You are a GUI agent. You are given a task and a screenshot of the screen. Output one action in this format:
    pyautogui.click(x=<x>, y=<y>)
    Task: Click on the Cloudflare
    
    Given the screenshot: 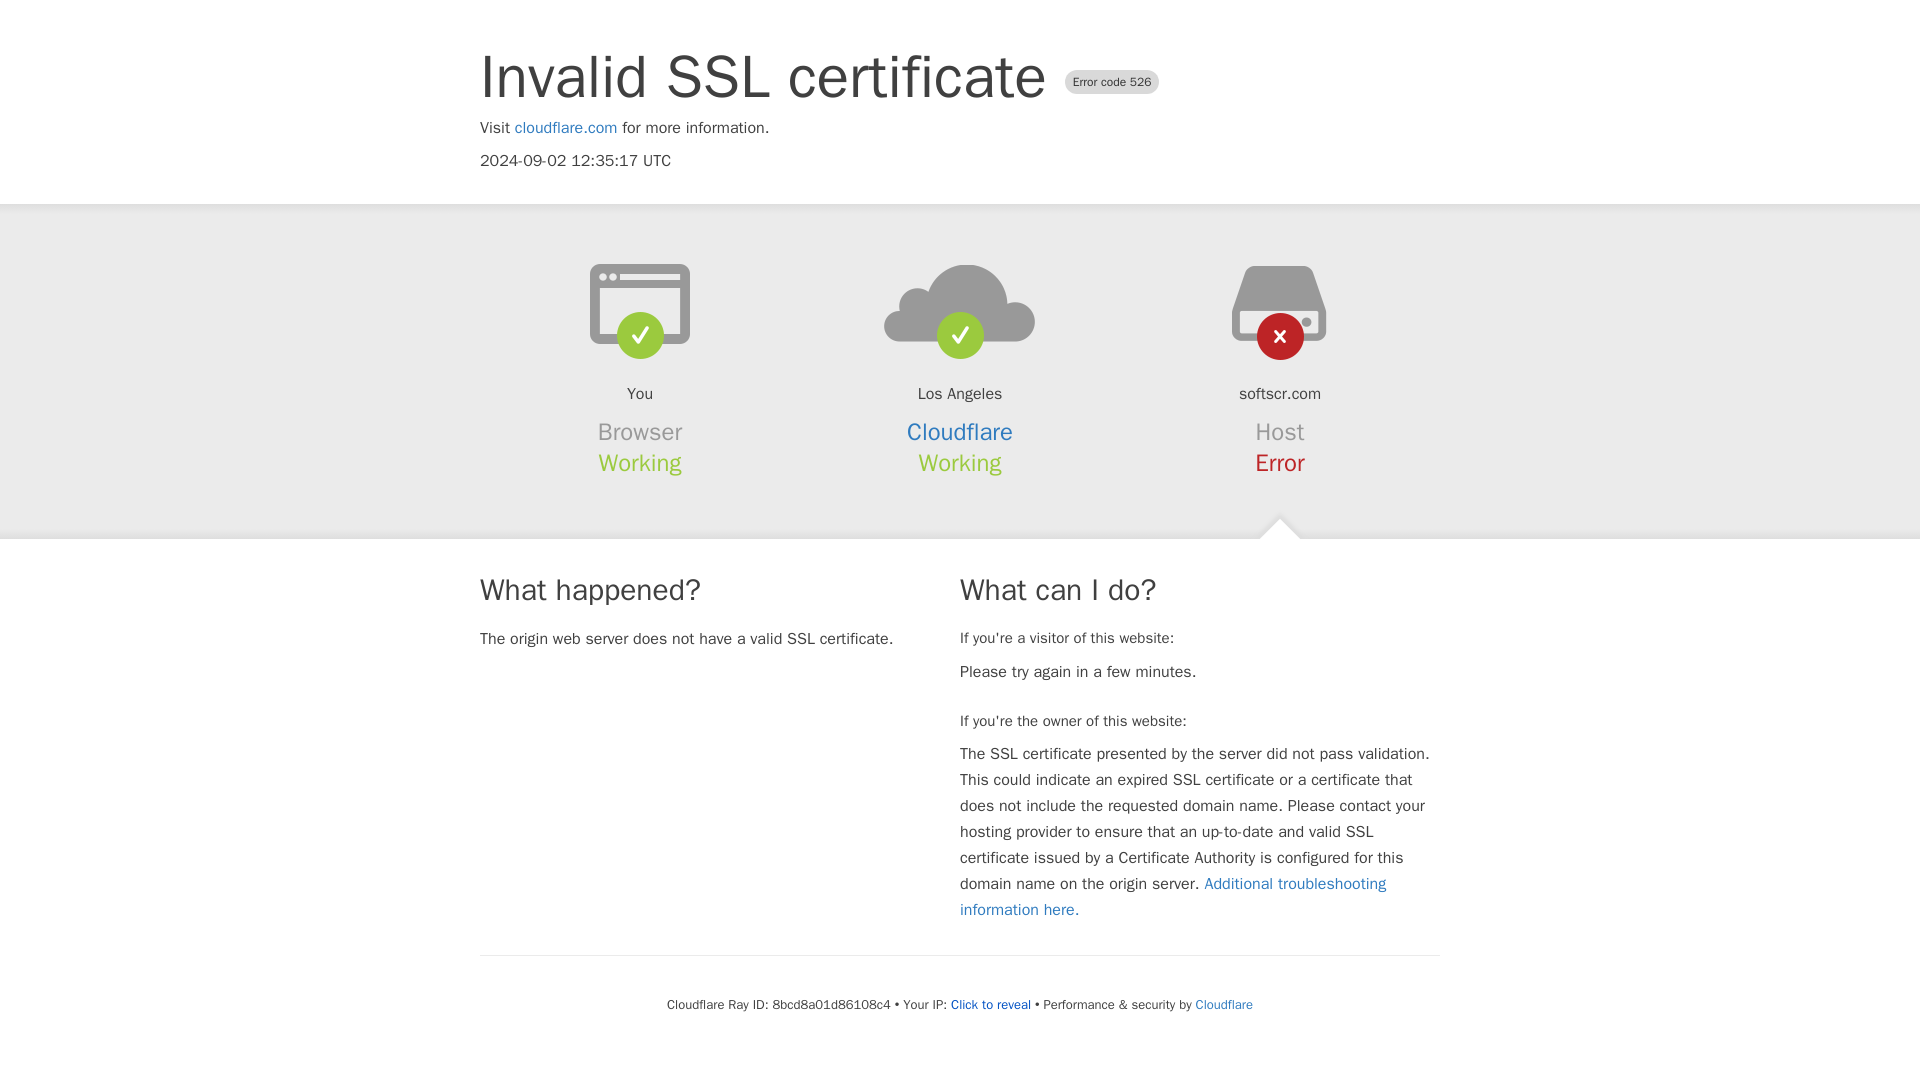 What is the action you would take?
    pyautogui.click(x=1224, y=1004)
    